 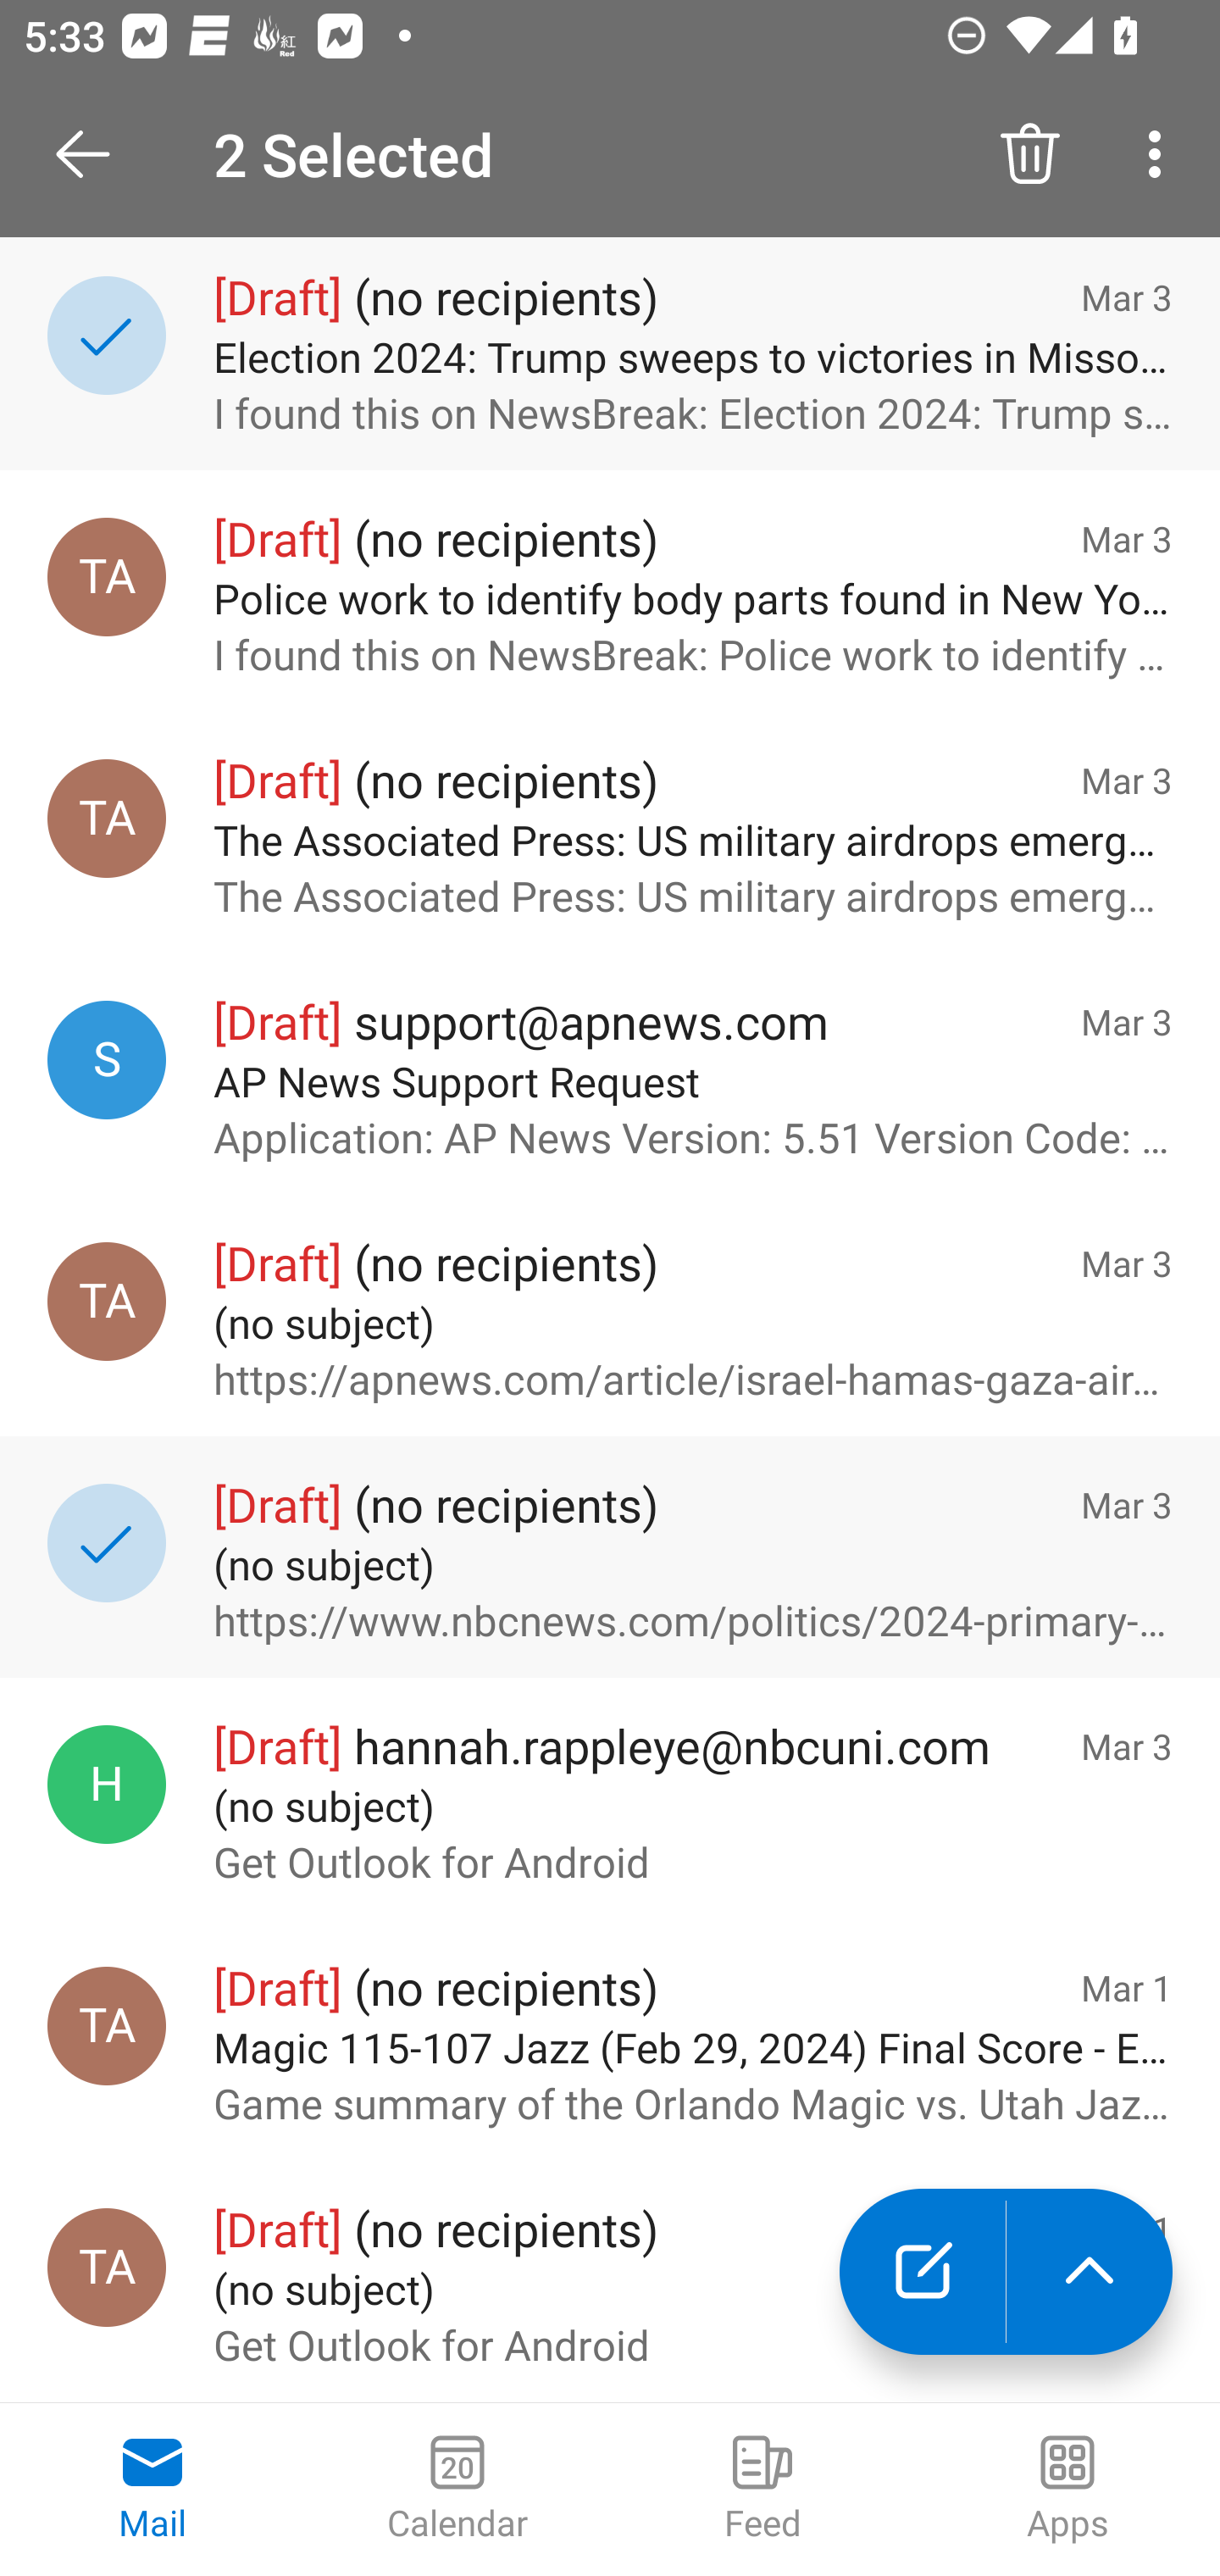 I want to click on hannah.rappleye@nbcuni.com, so click(x=107, y=1785).